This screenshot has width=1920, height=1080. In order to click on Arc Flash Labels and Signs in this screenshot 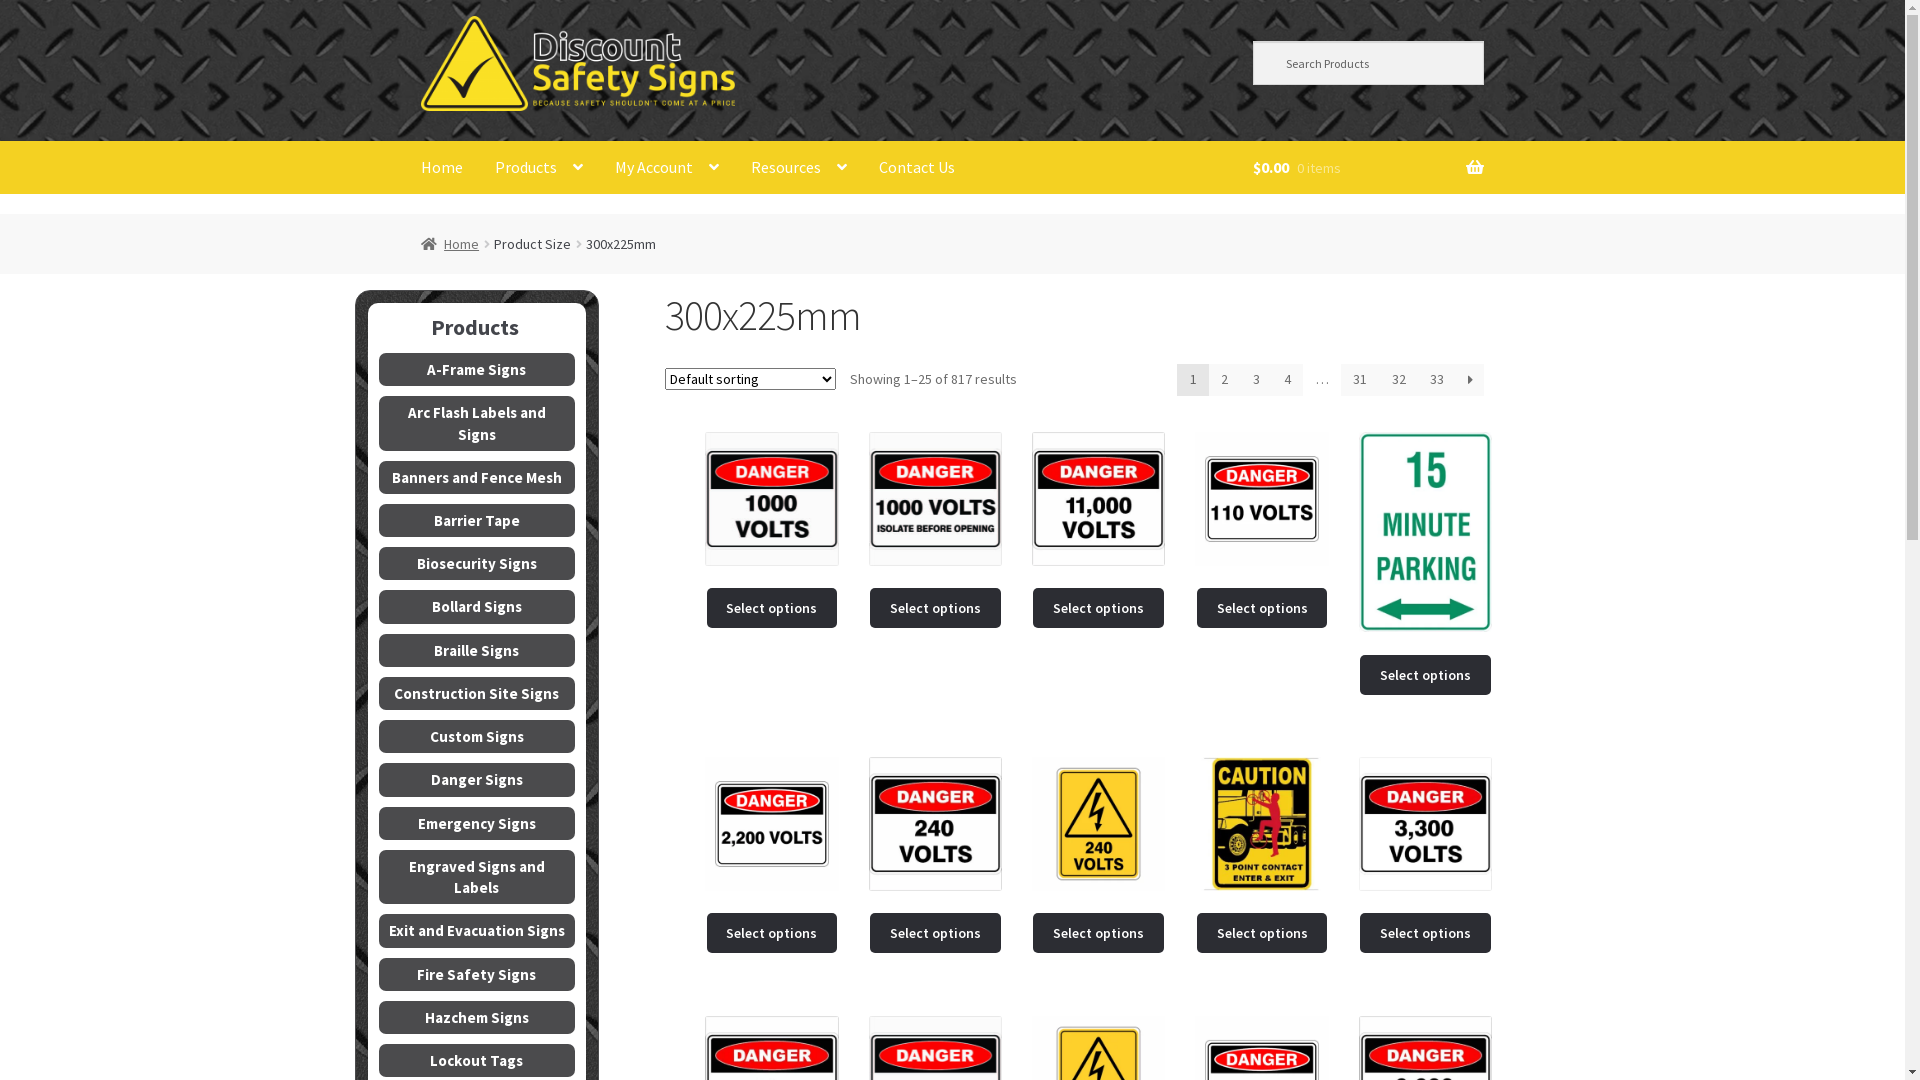, I will do `click(478, 423)`.